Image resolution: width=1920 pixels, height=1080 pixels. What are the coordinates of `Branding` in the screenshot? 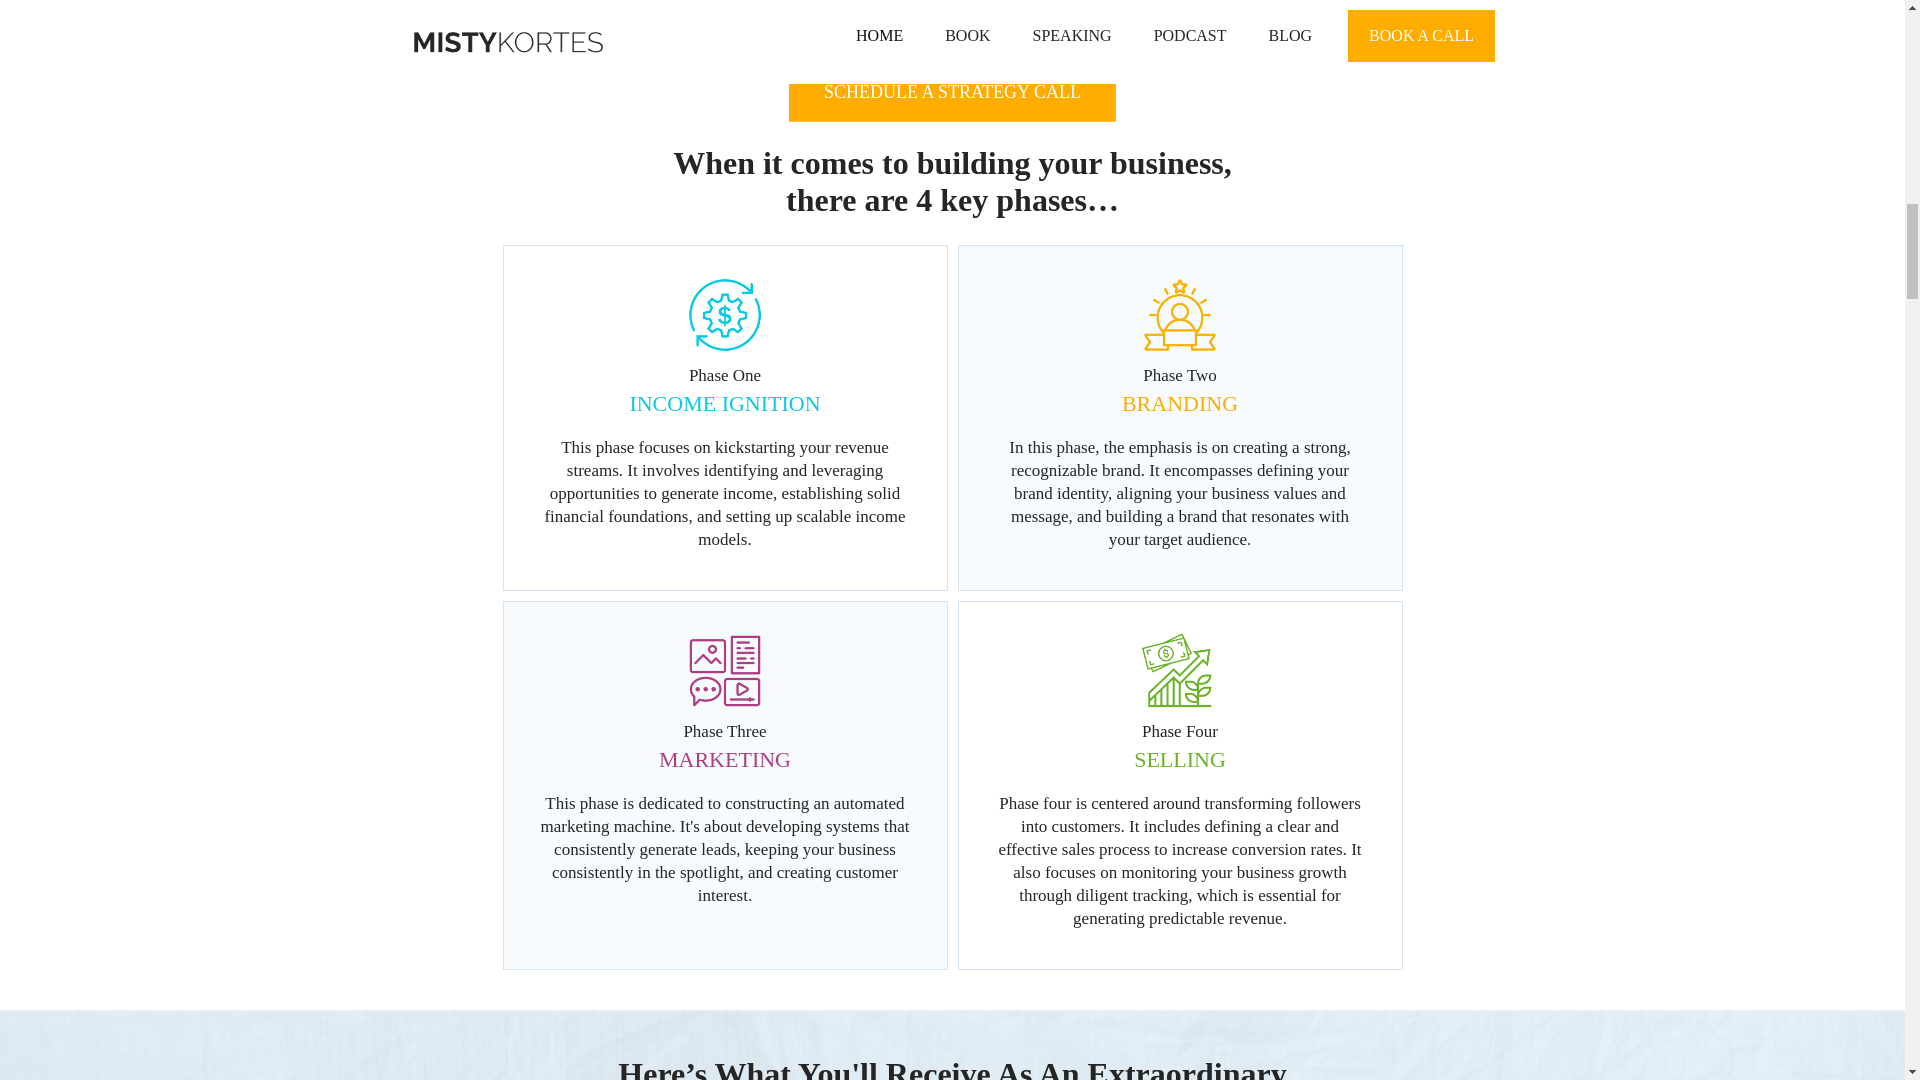 It's located at (1180, 315).